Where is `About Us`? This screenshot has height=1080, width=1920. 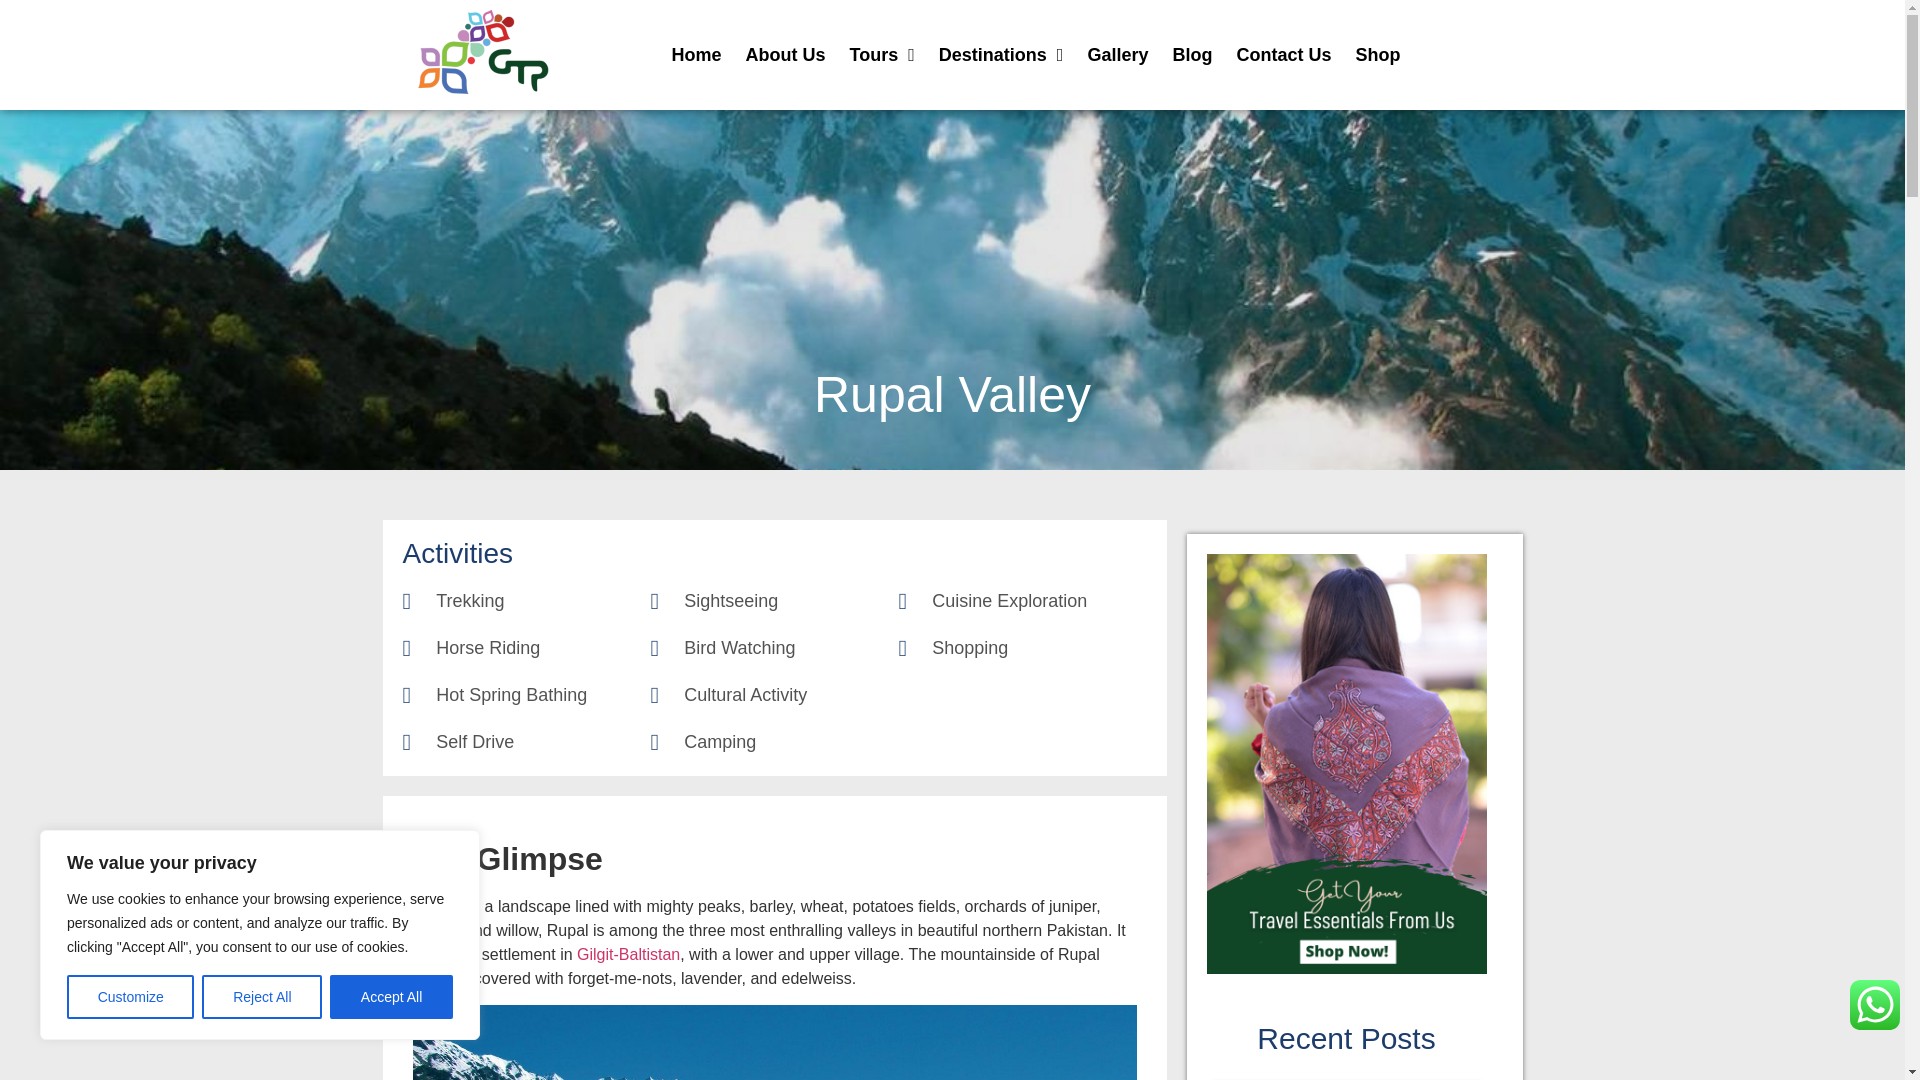
About Us is located at coordinates (785, 54).